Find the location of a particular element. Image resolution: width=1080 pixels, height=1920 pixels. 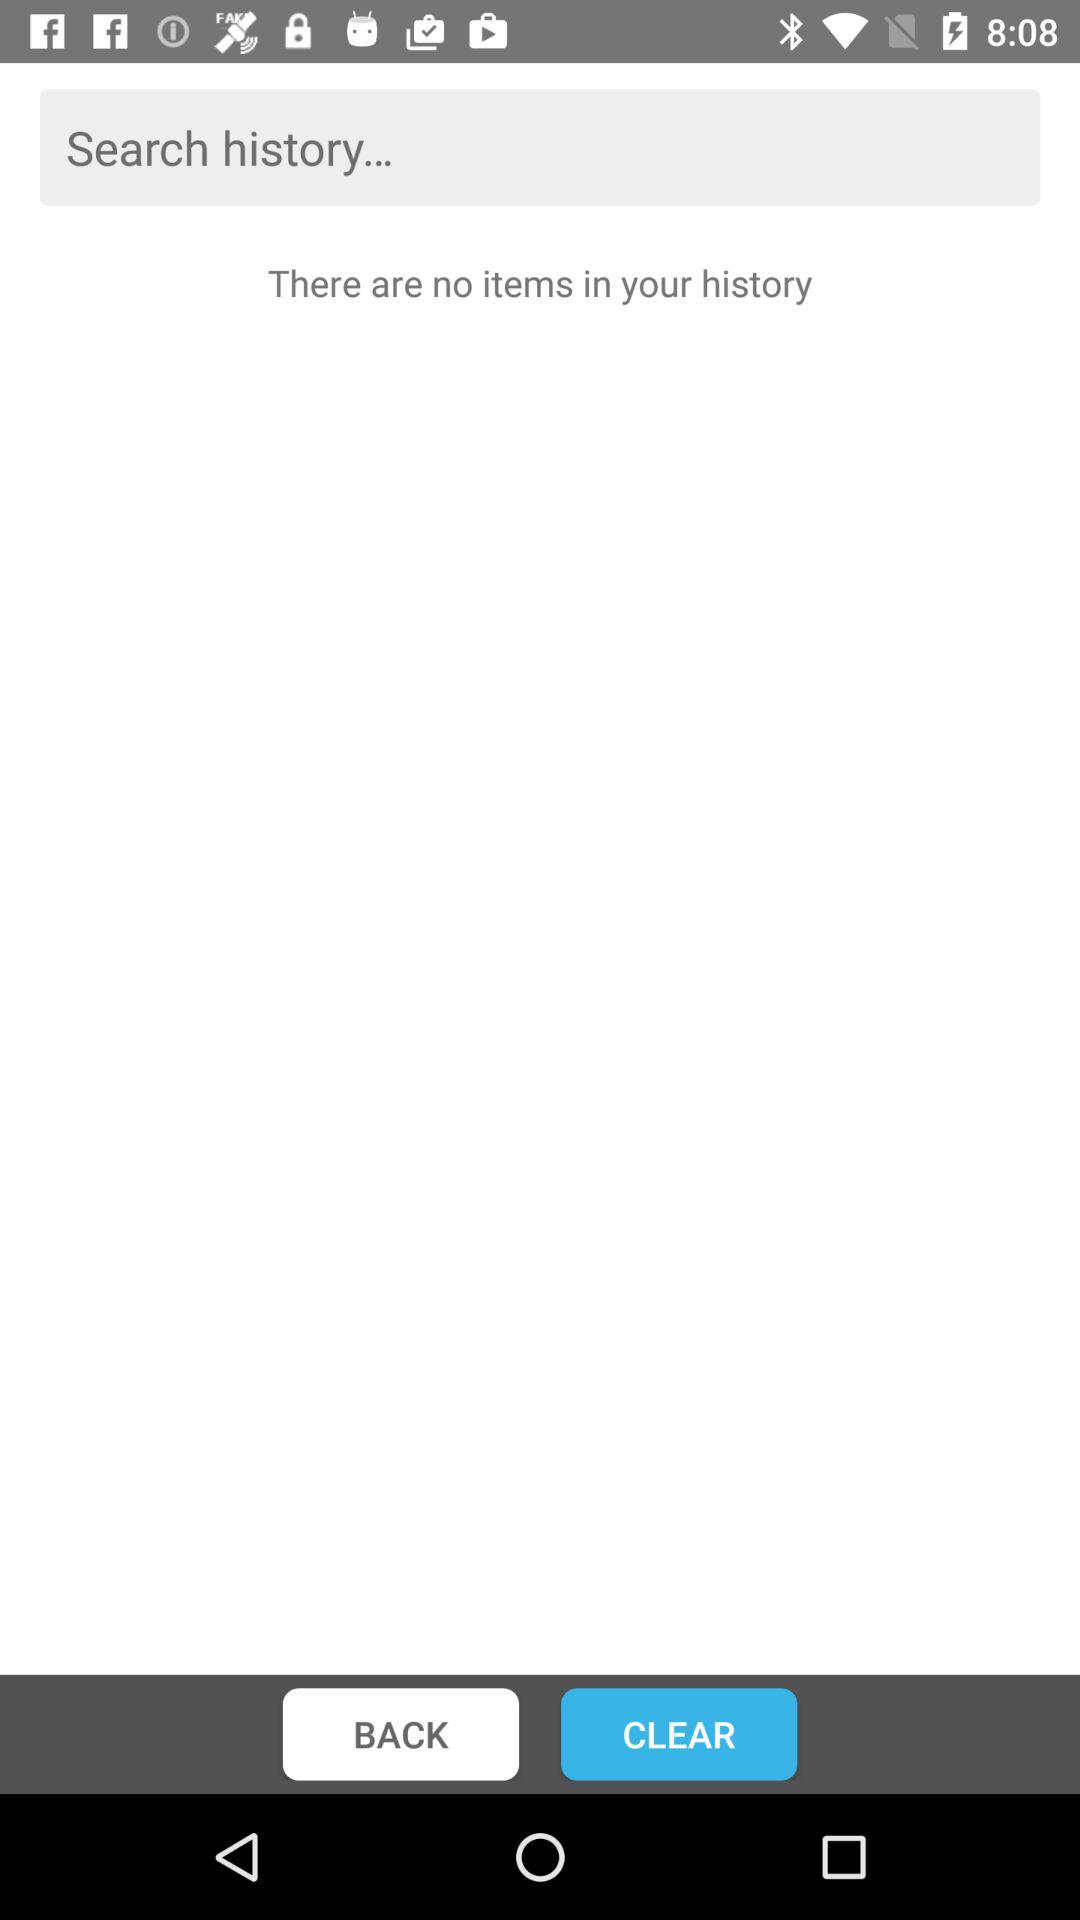

enter history is located at coordinates (540, 147).